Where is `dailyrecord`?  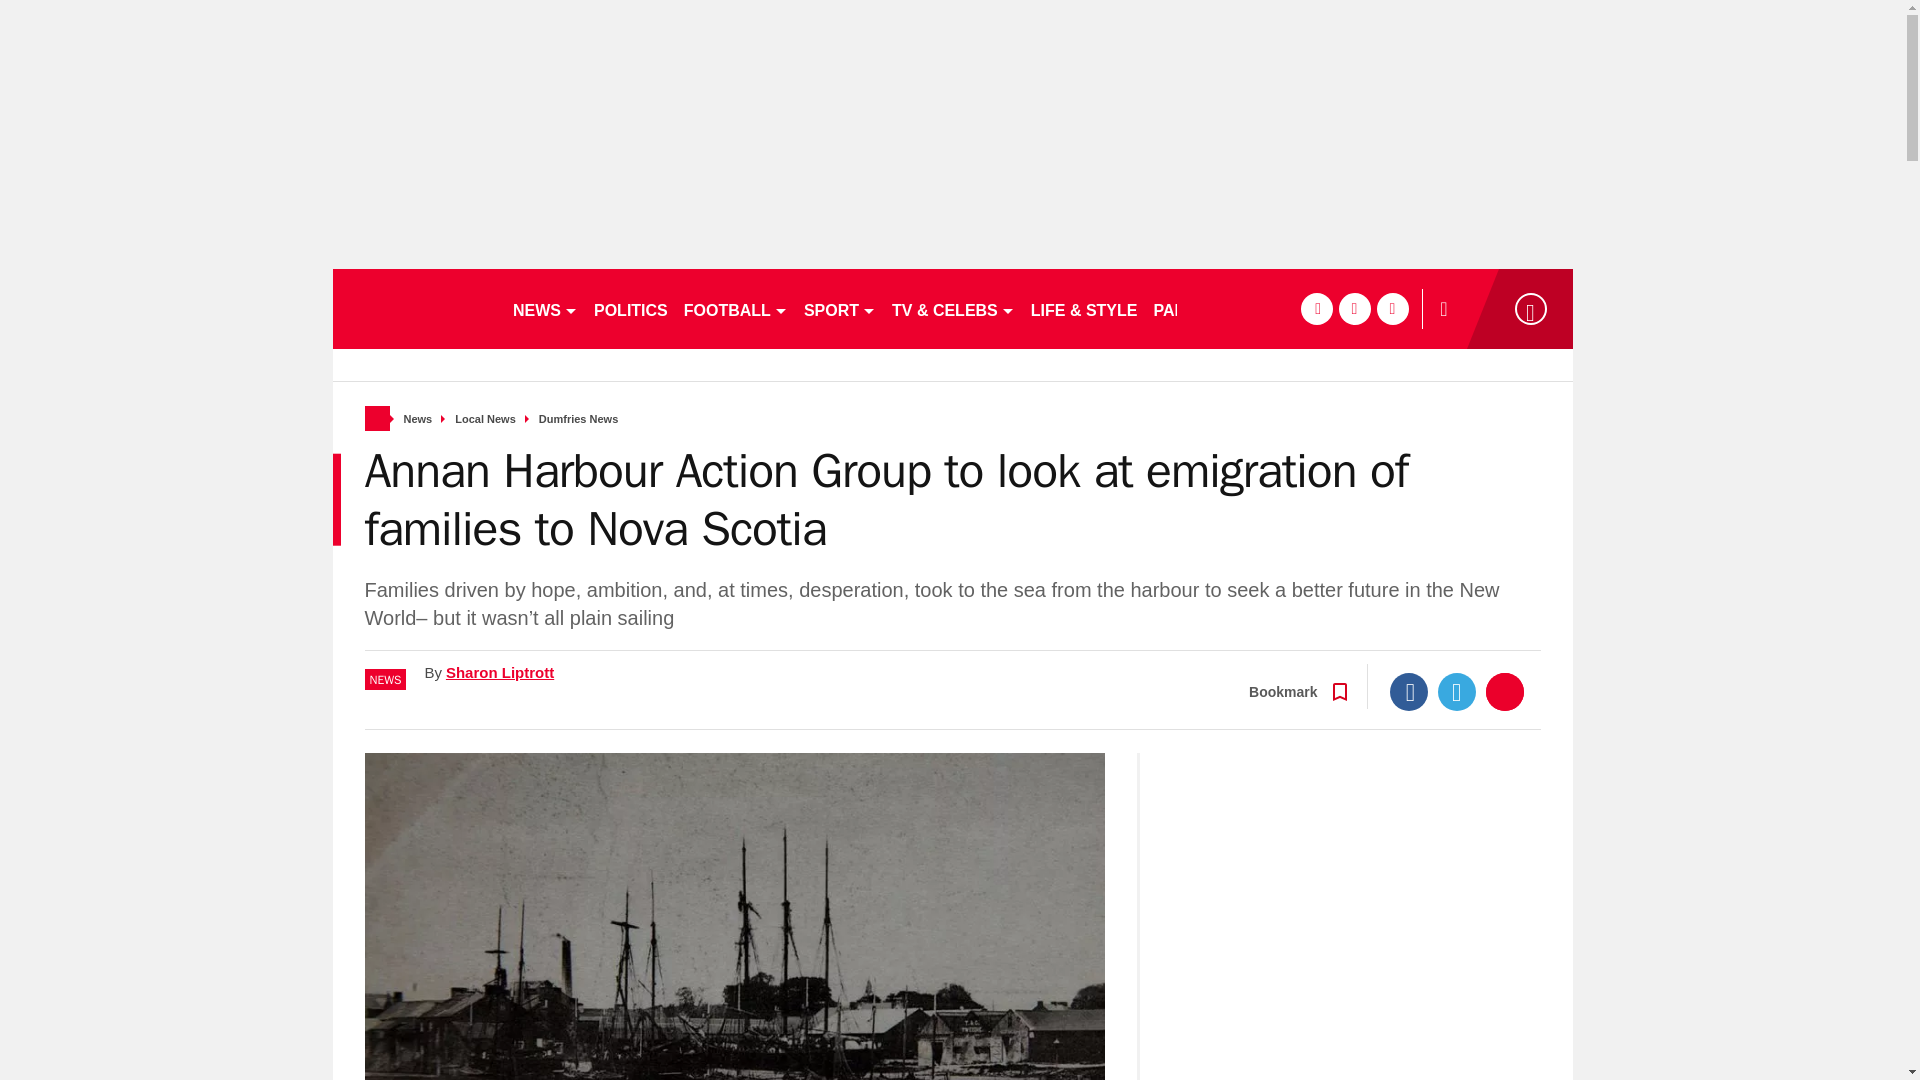 dailyrecord is located at coordinates (414, 308).